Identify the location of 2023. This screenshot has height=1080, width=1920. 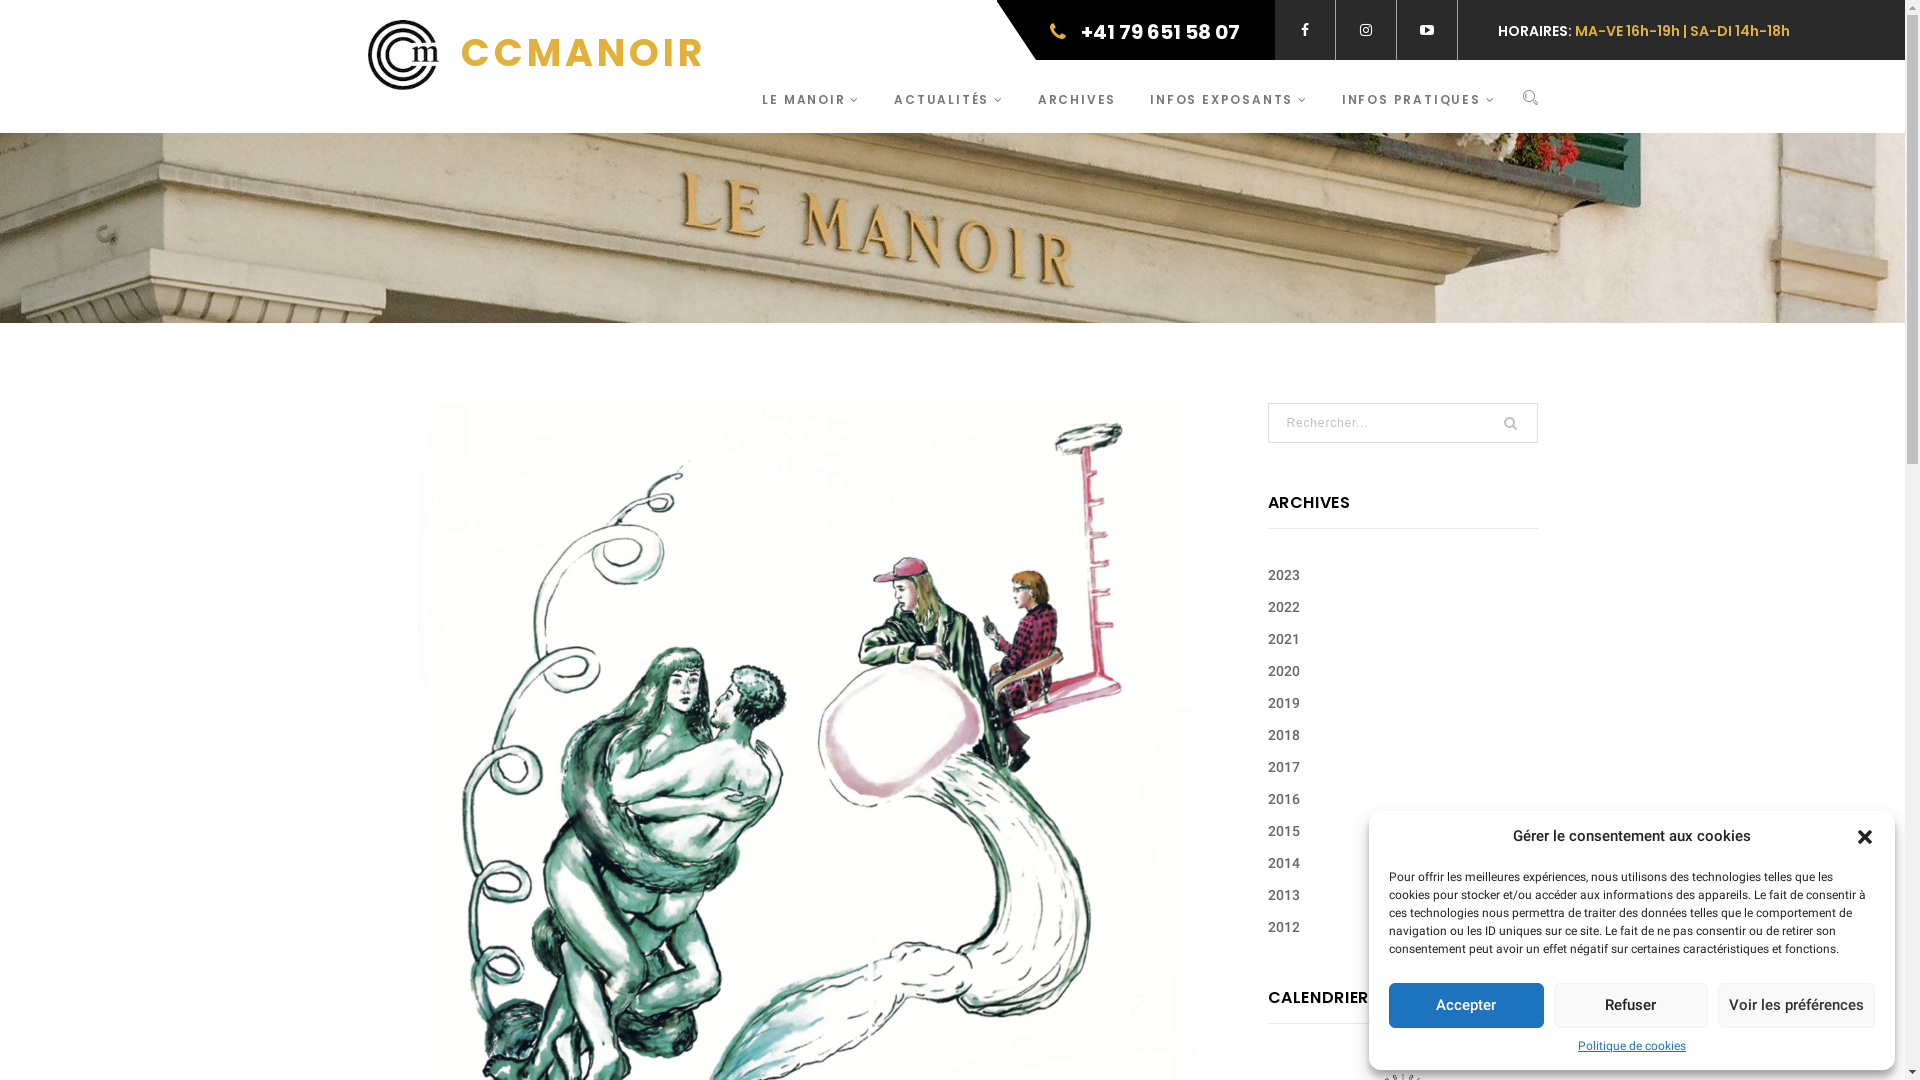
(1284, 575).